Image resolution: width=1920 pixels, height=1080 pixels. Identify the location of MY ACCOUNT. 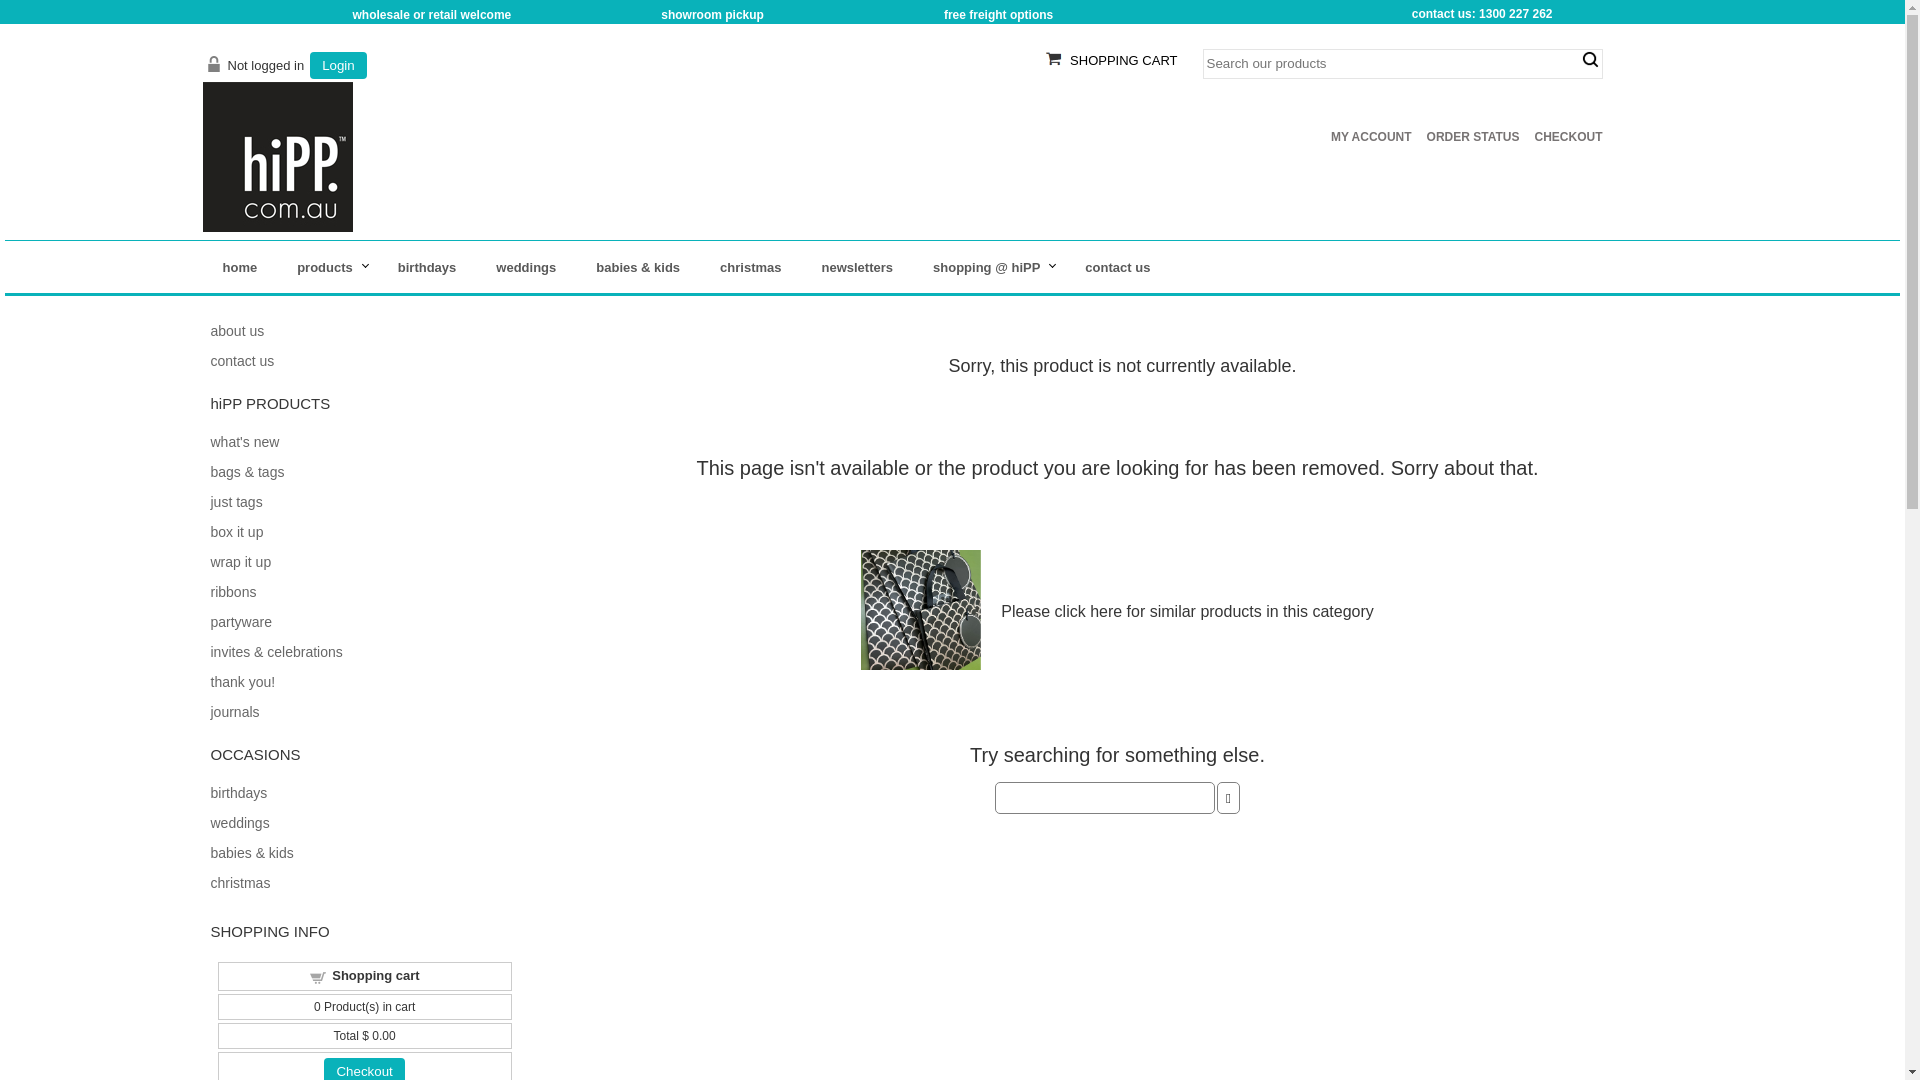
(1372, 137).